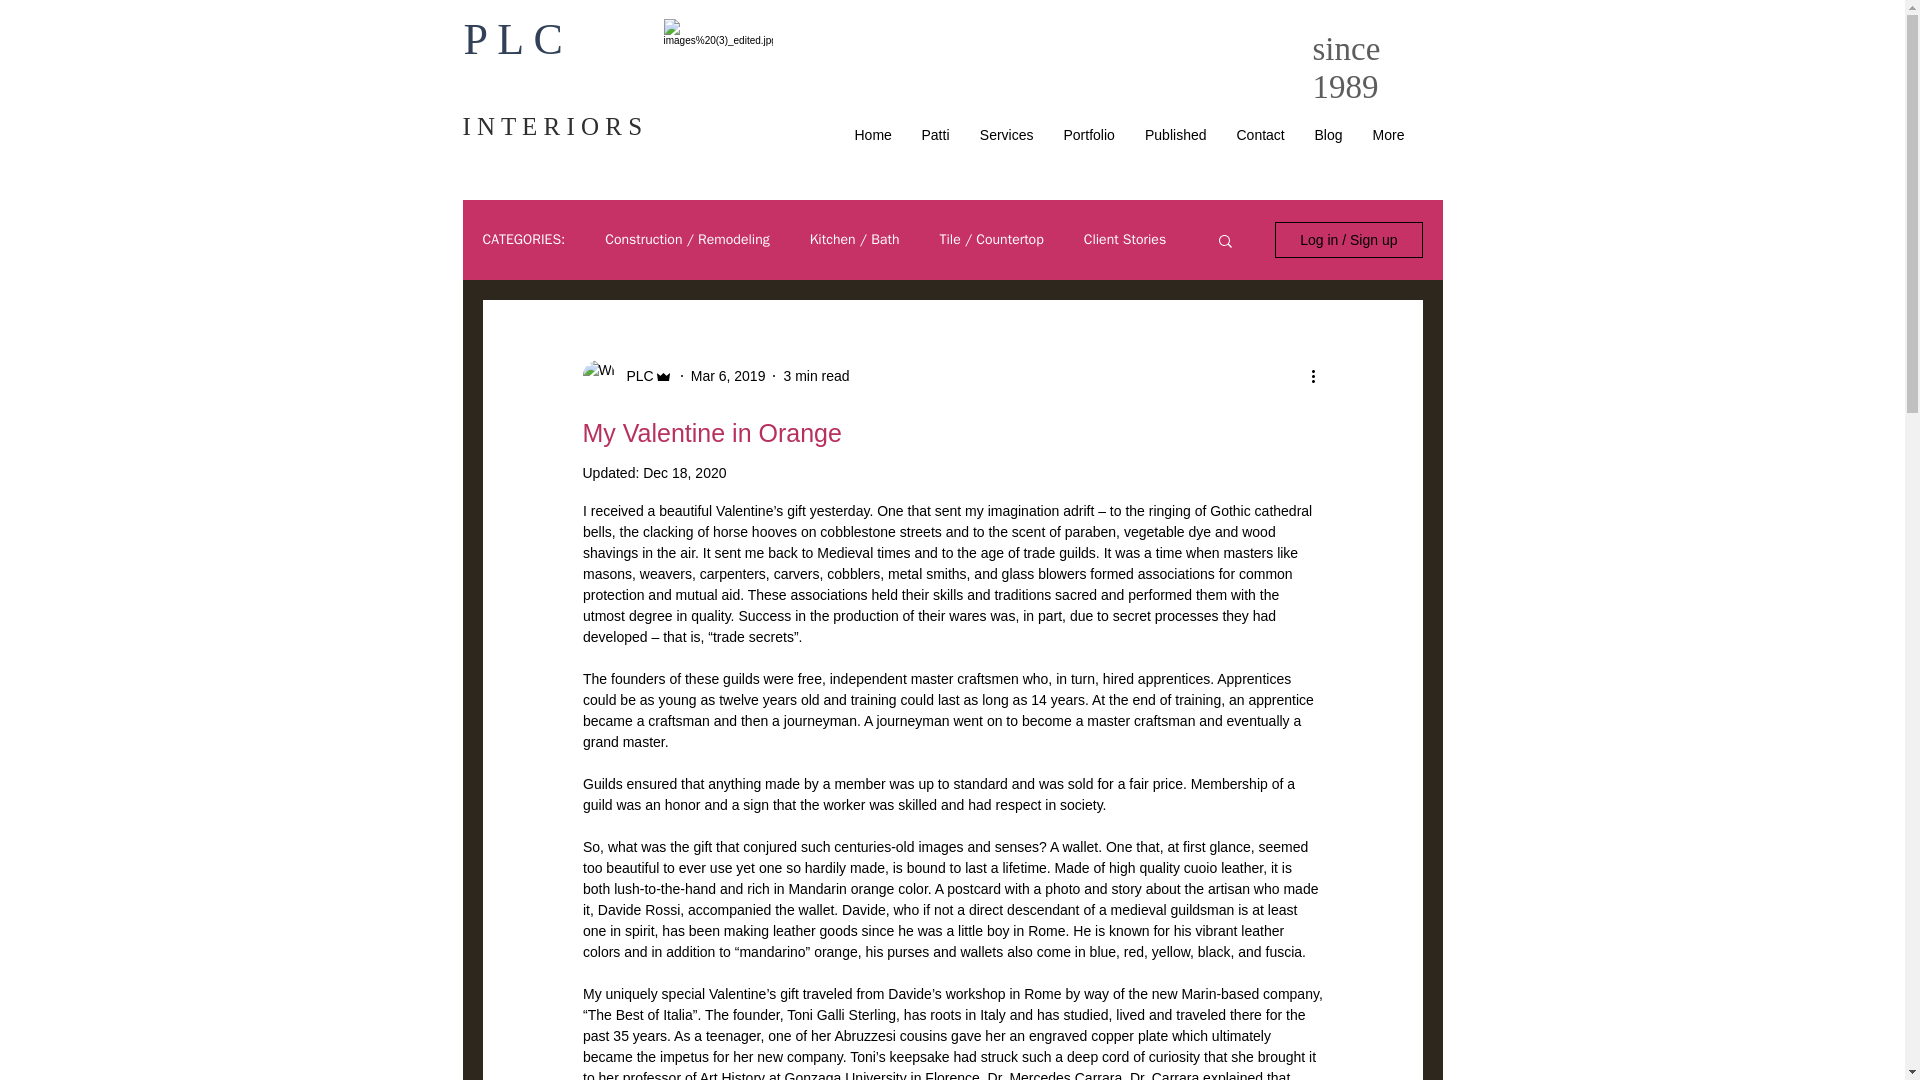  Describe the element at coordinates (1328, 135) in the screenshot. I see `Blog` at that location.